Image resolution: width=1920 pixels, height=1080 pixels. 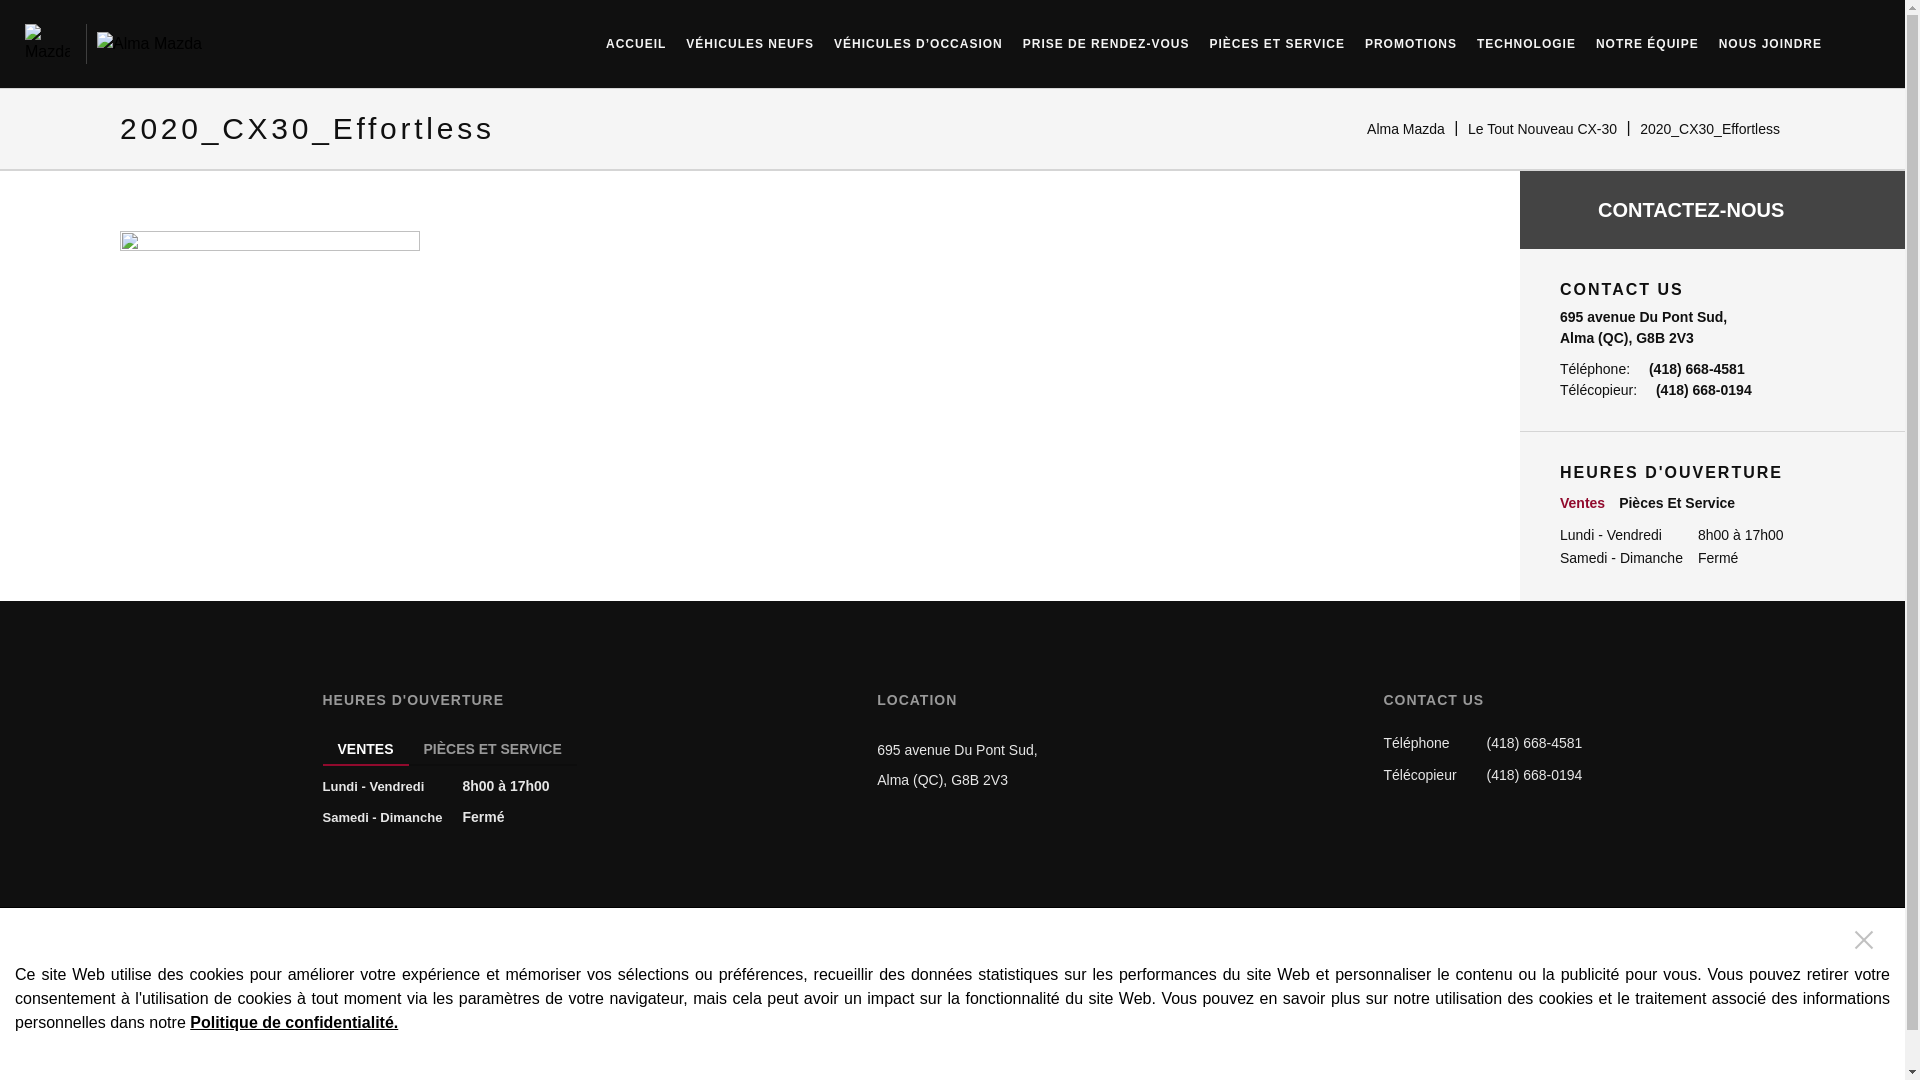 What do you see at coordinates (1542, 129) in the screenshot?
I see `Le Tout Nouveau CX-30` at bounding box center [1542, 129].